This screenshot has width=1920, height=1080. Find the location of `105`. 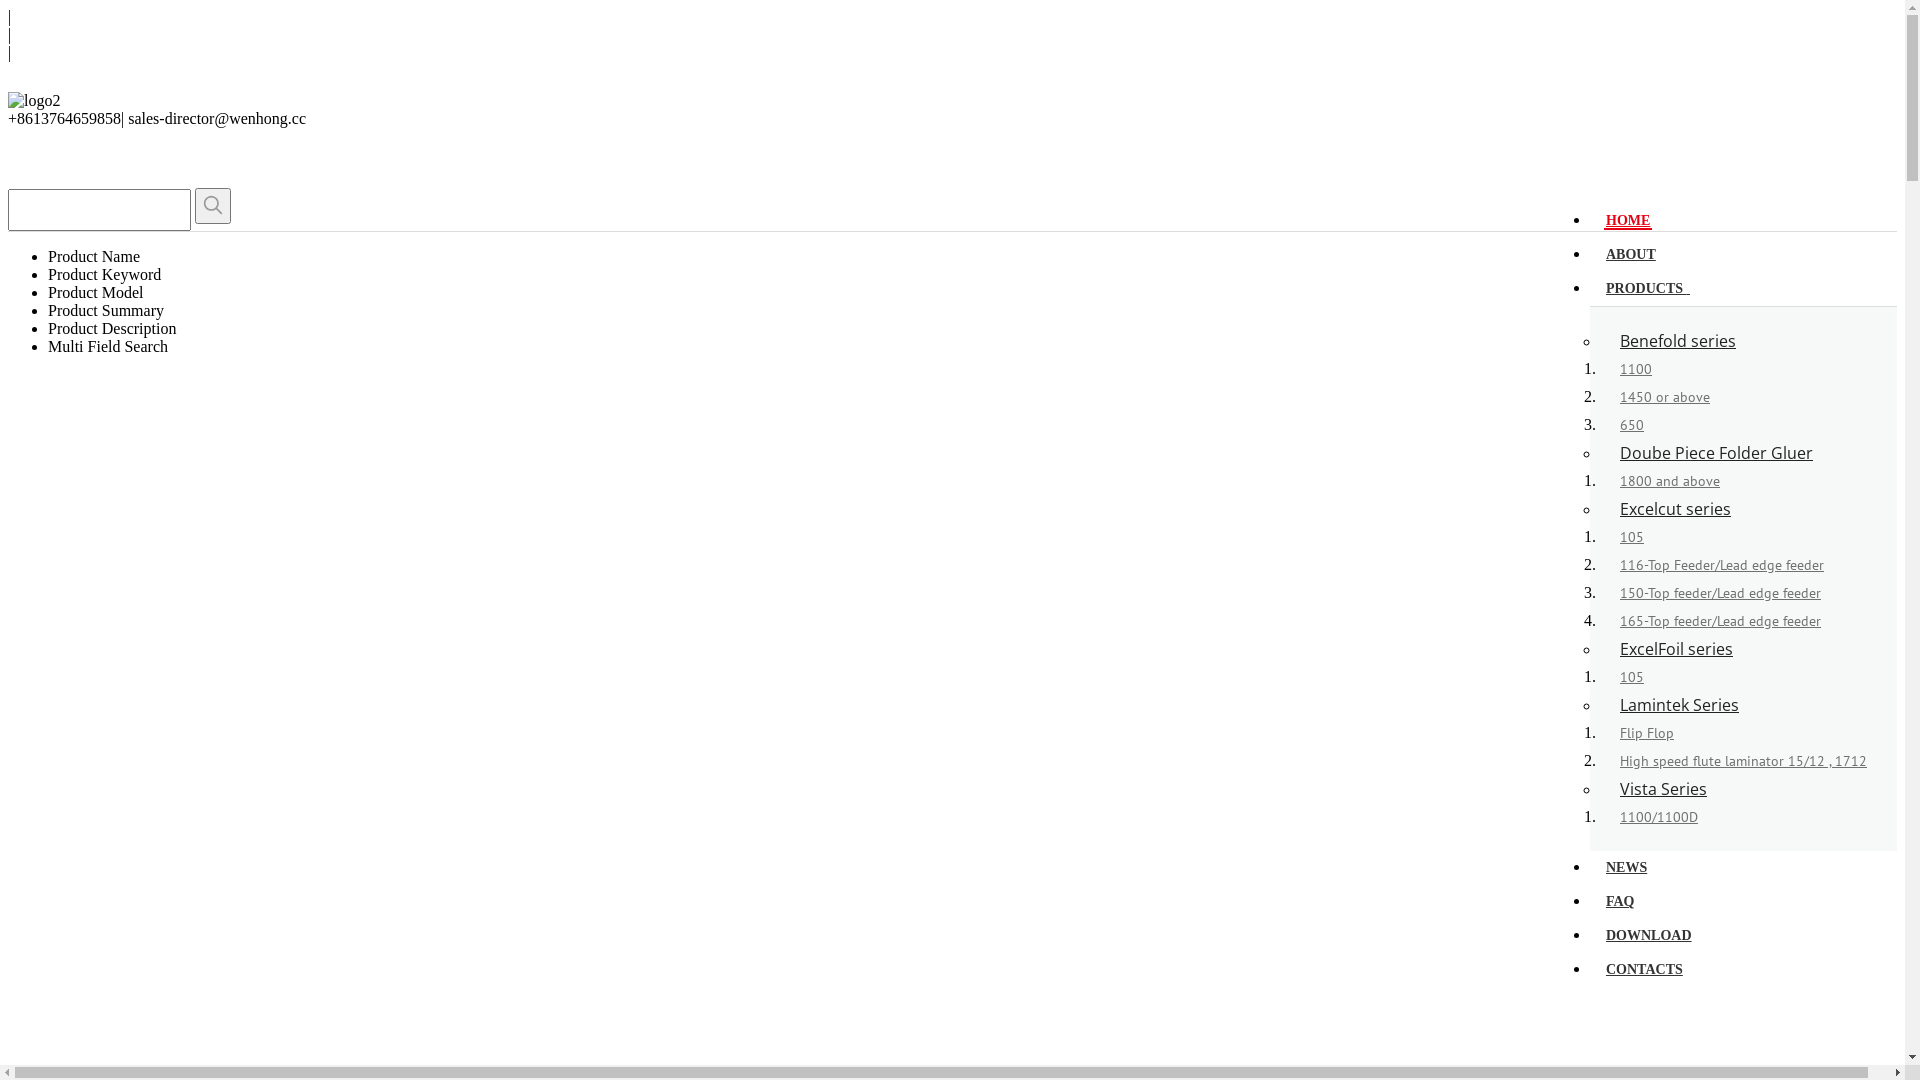

105 is located at coordinates (1632, 677).